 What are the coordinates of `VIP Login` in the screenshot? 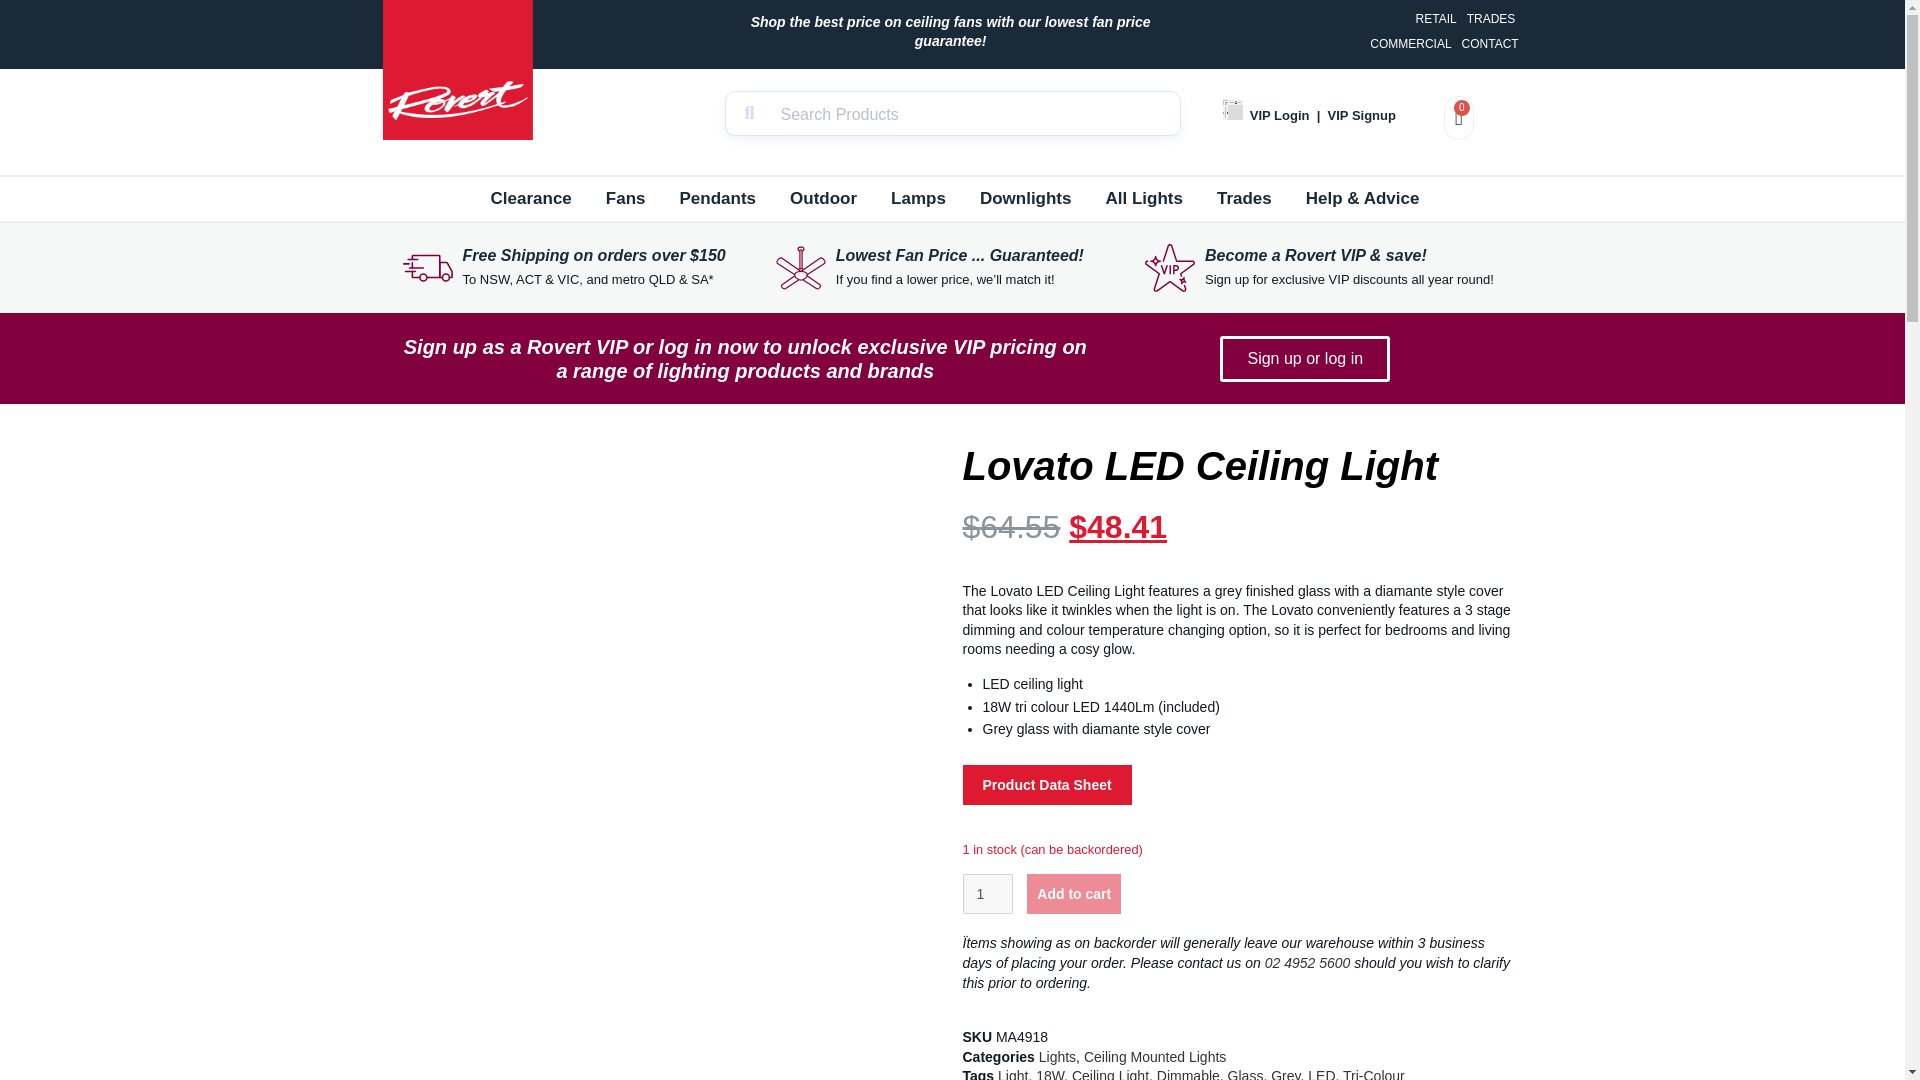 It's located at (1279, 116).